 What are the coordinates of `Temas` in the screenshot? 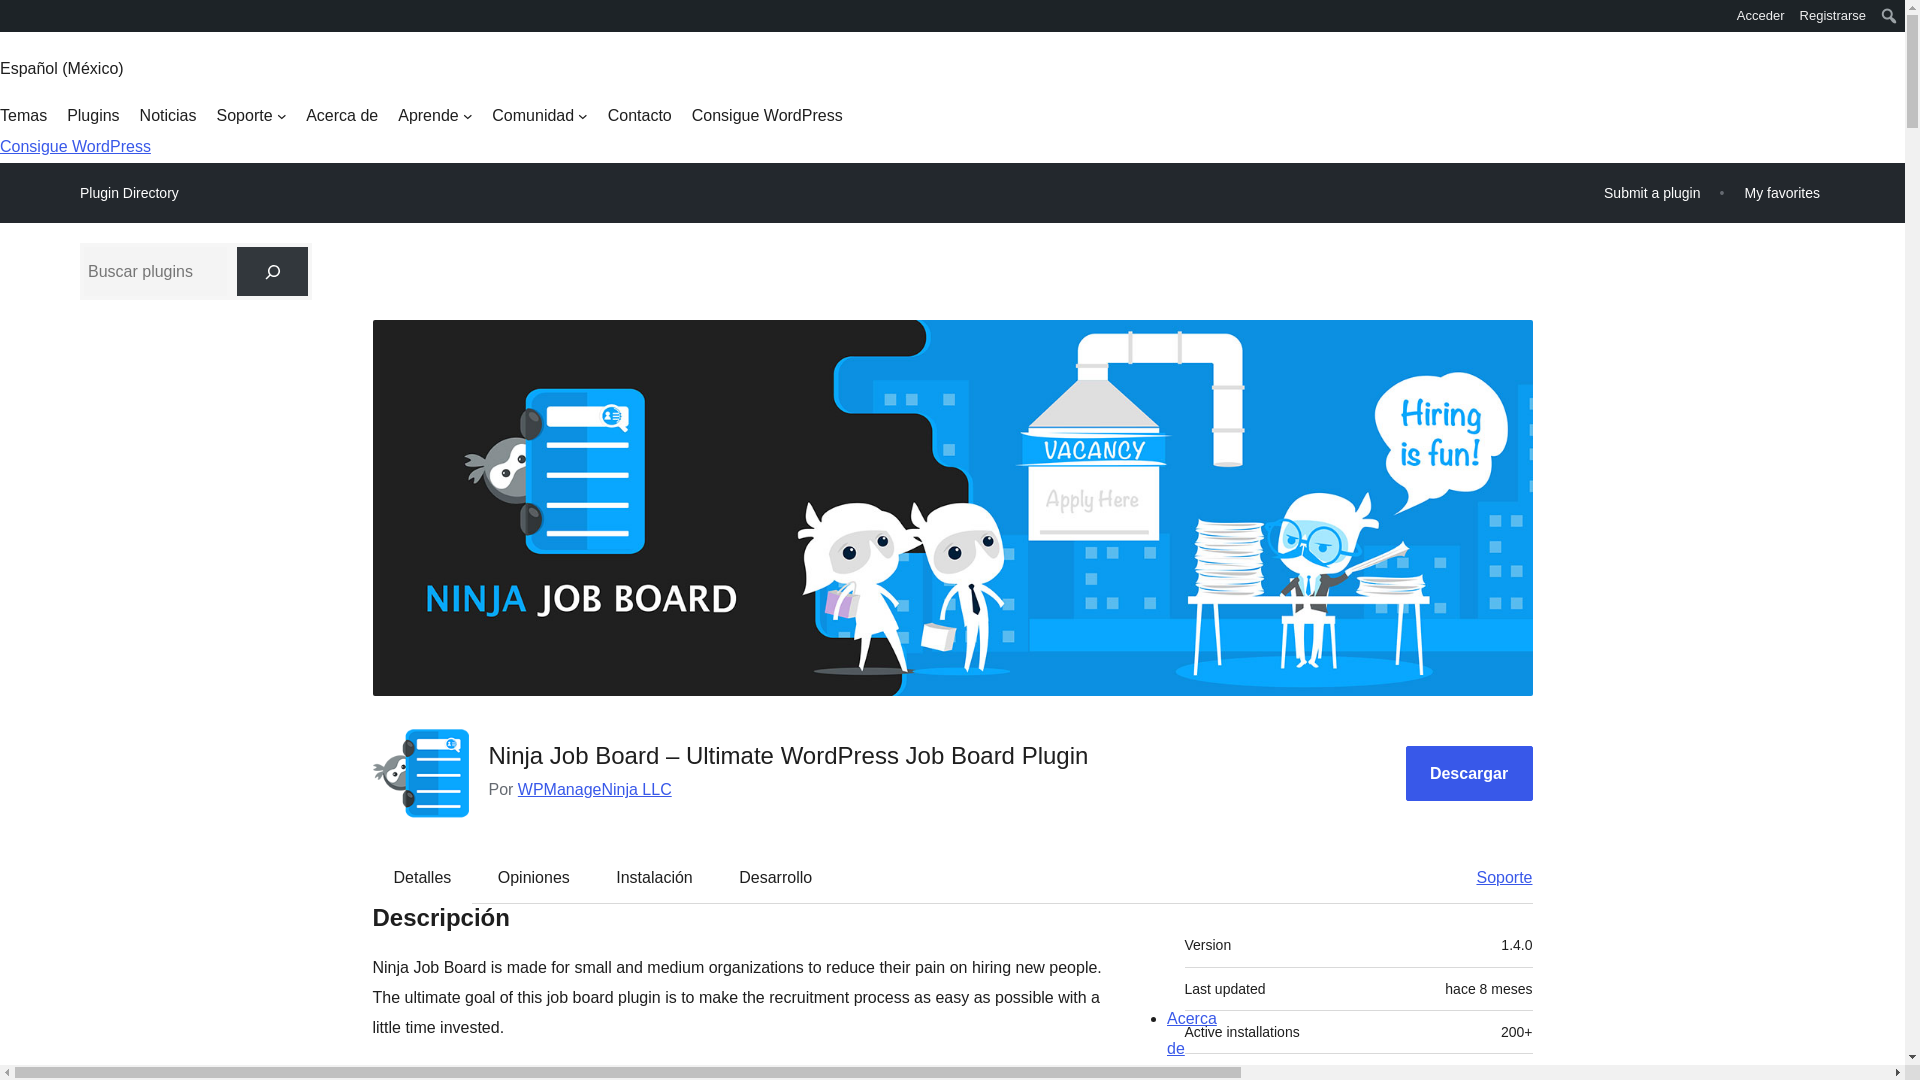 It's located at (23, 116).